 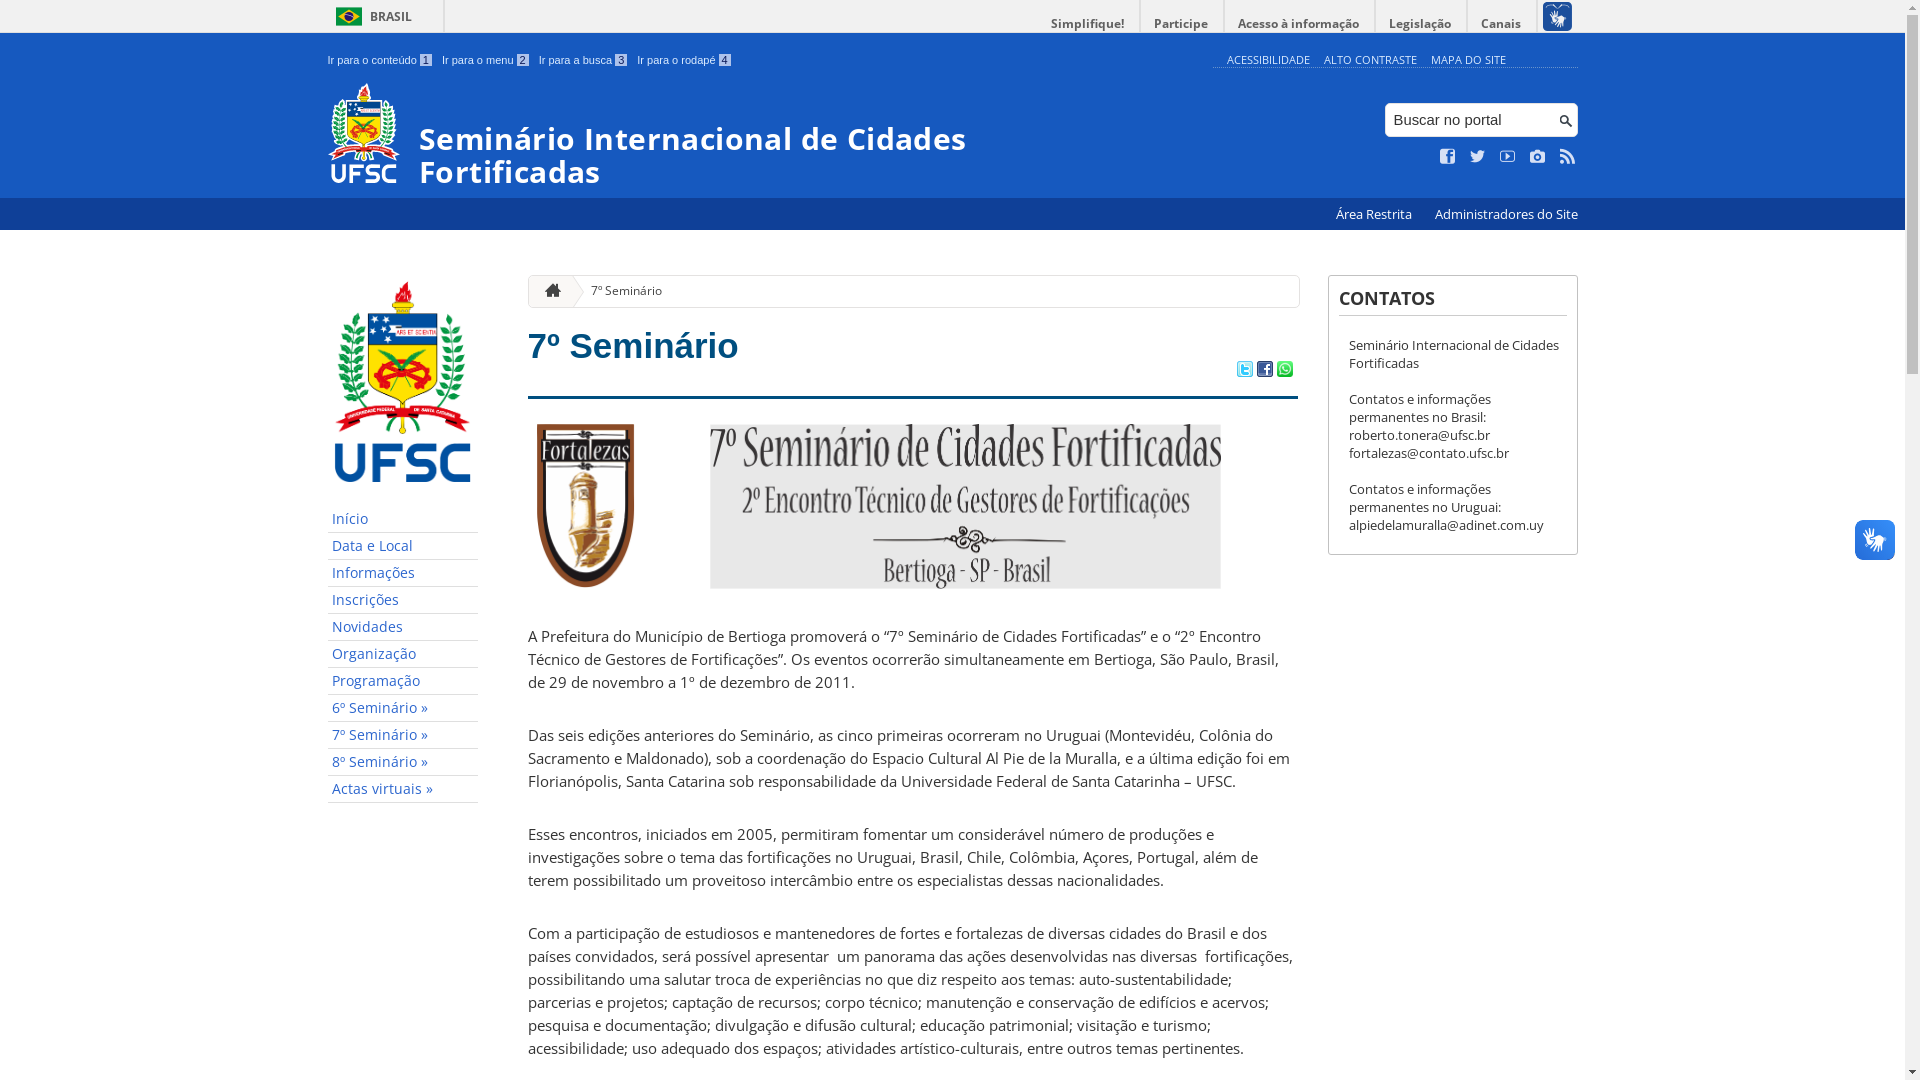 What do you see at coordinates (1538, 157) in the screenshot?
I see `Veja no Instagram` at bounding box center [1538, 157].